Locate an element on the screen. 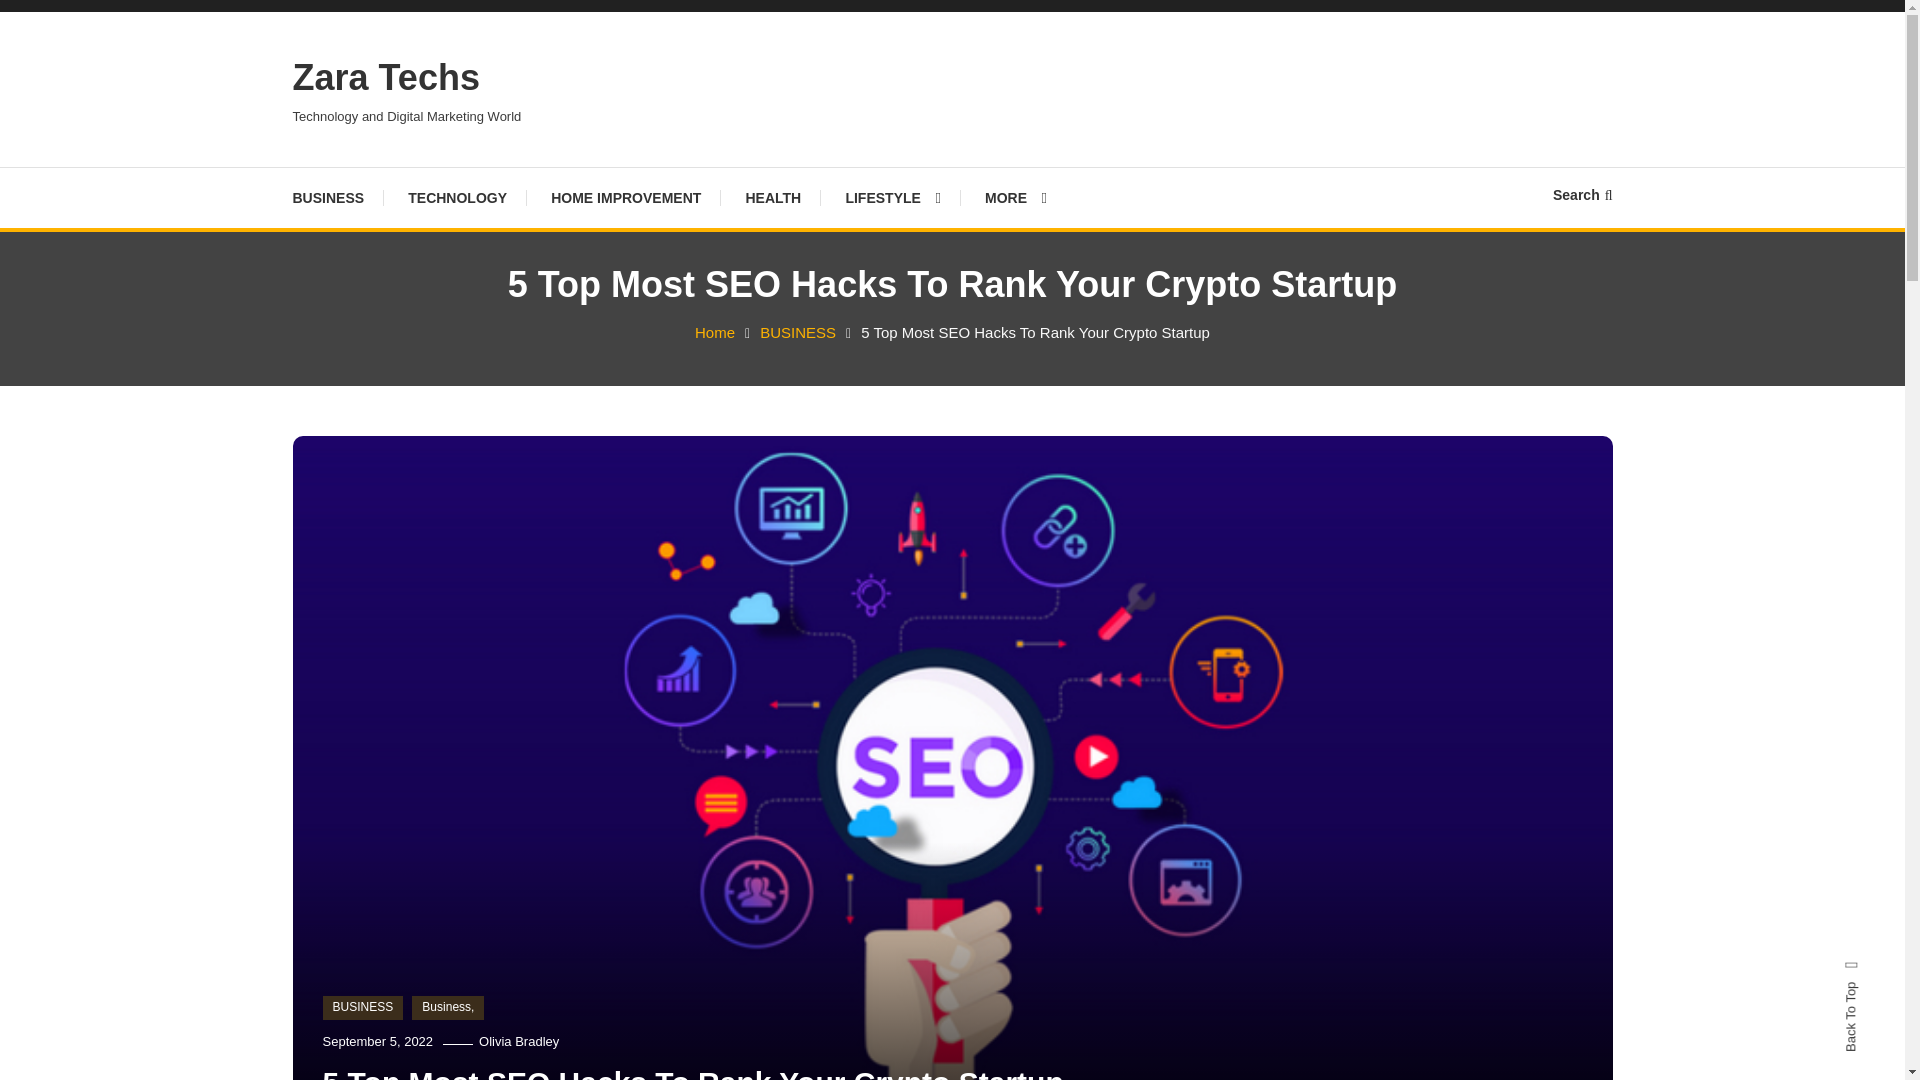  Zara Techs is located at coordinates (384, 78).